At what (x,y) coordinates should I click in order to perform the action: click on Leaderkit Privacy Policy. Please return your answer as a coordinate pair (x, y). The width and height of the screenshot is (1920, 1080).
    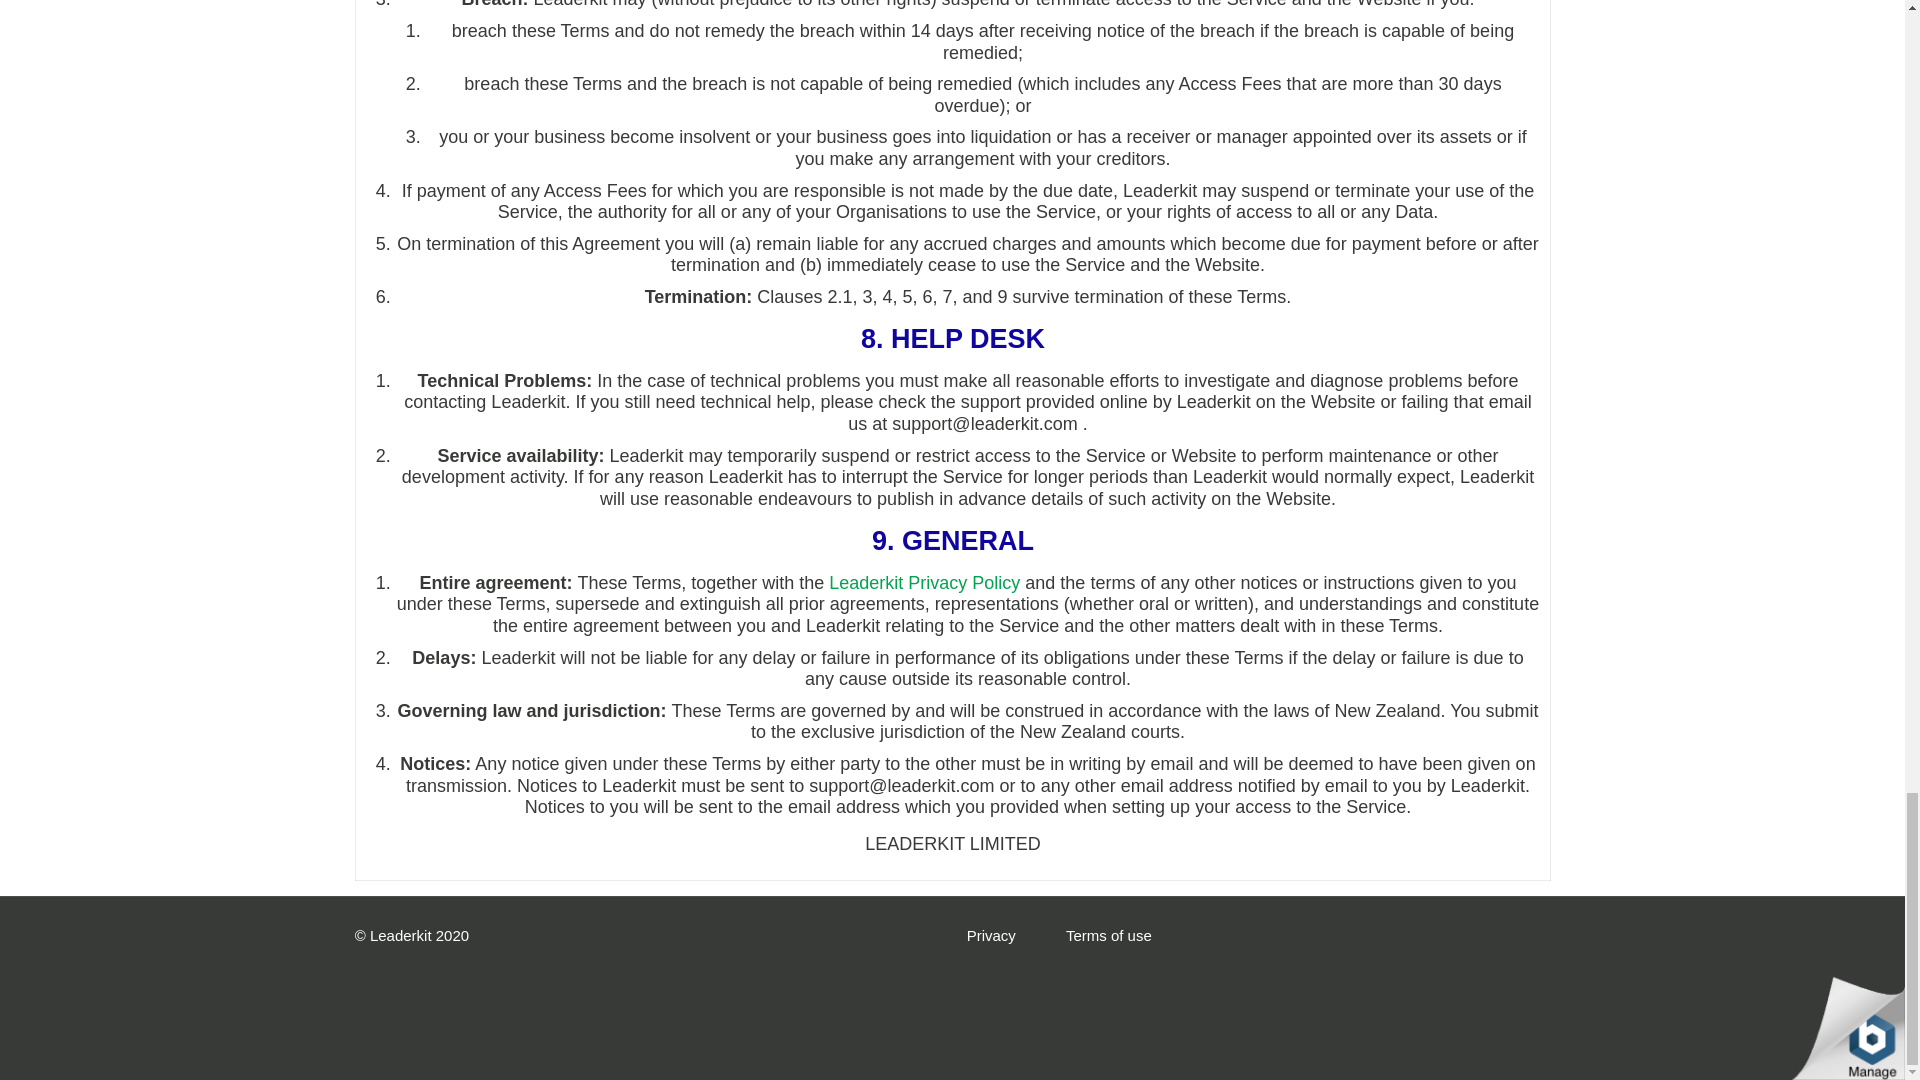
    Looking at the image, I should click on (924, 582).